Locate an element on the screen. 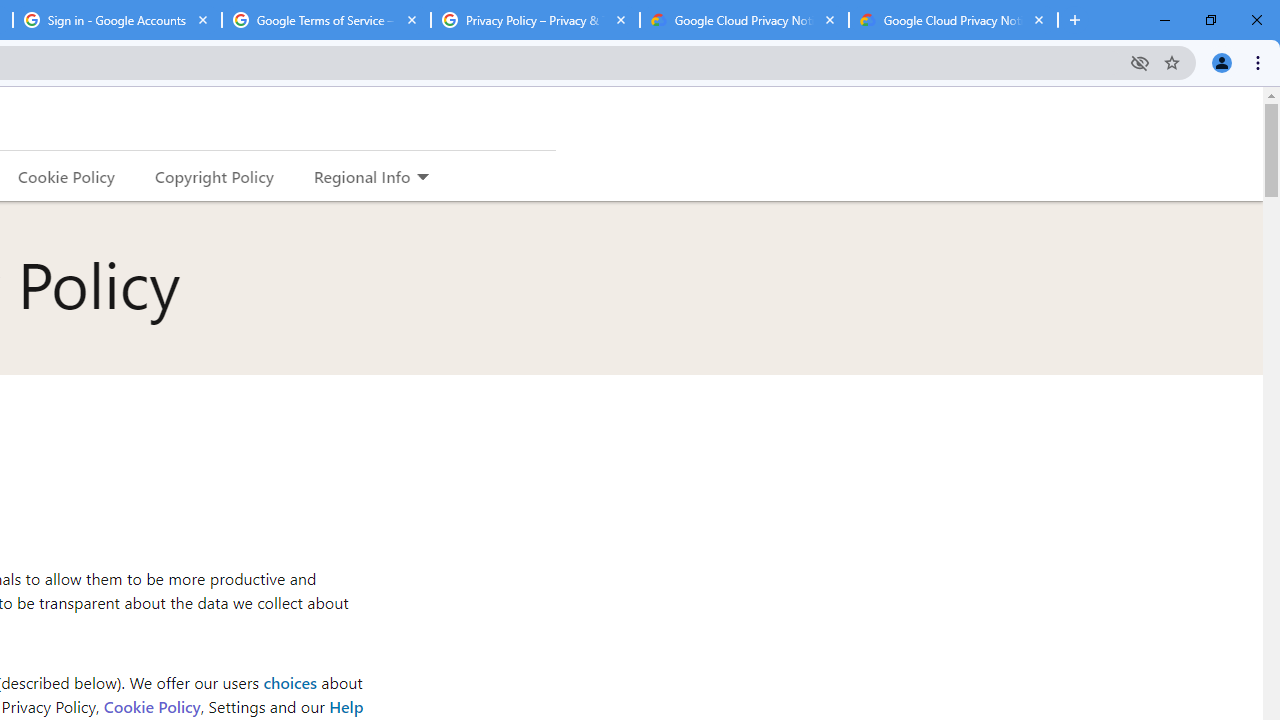 This screenshot has width=1280, height=720. choices is located at coordinates (290, 682).